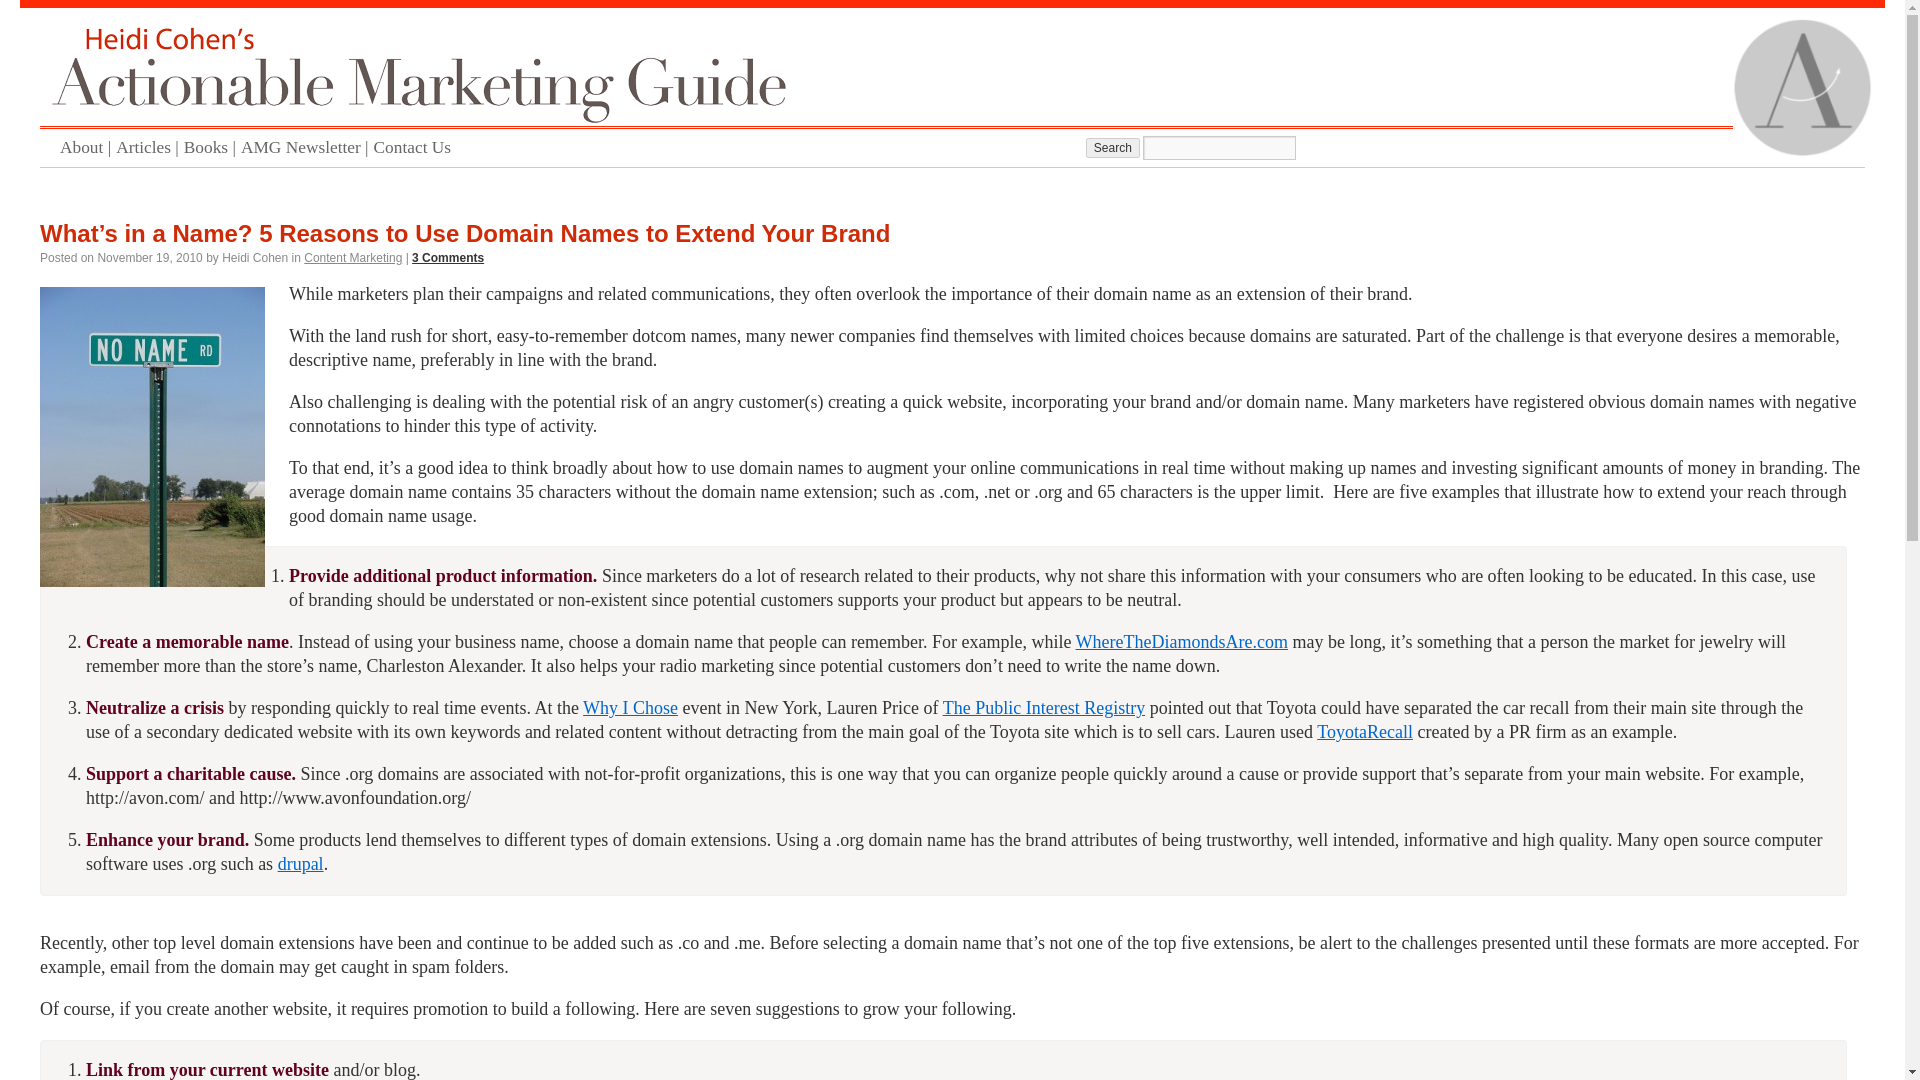 Image resolution: width=1920 pixels, height=1080 pixels. I want to click on About, so click(87, 148).